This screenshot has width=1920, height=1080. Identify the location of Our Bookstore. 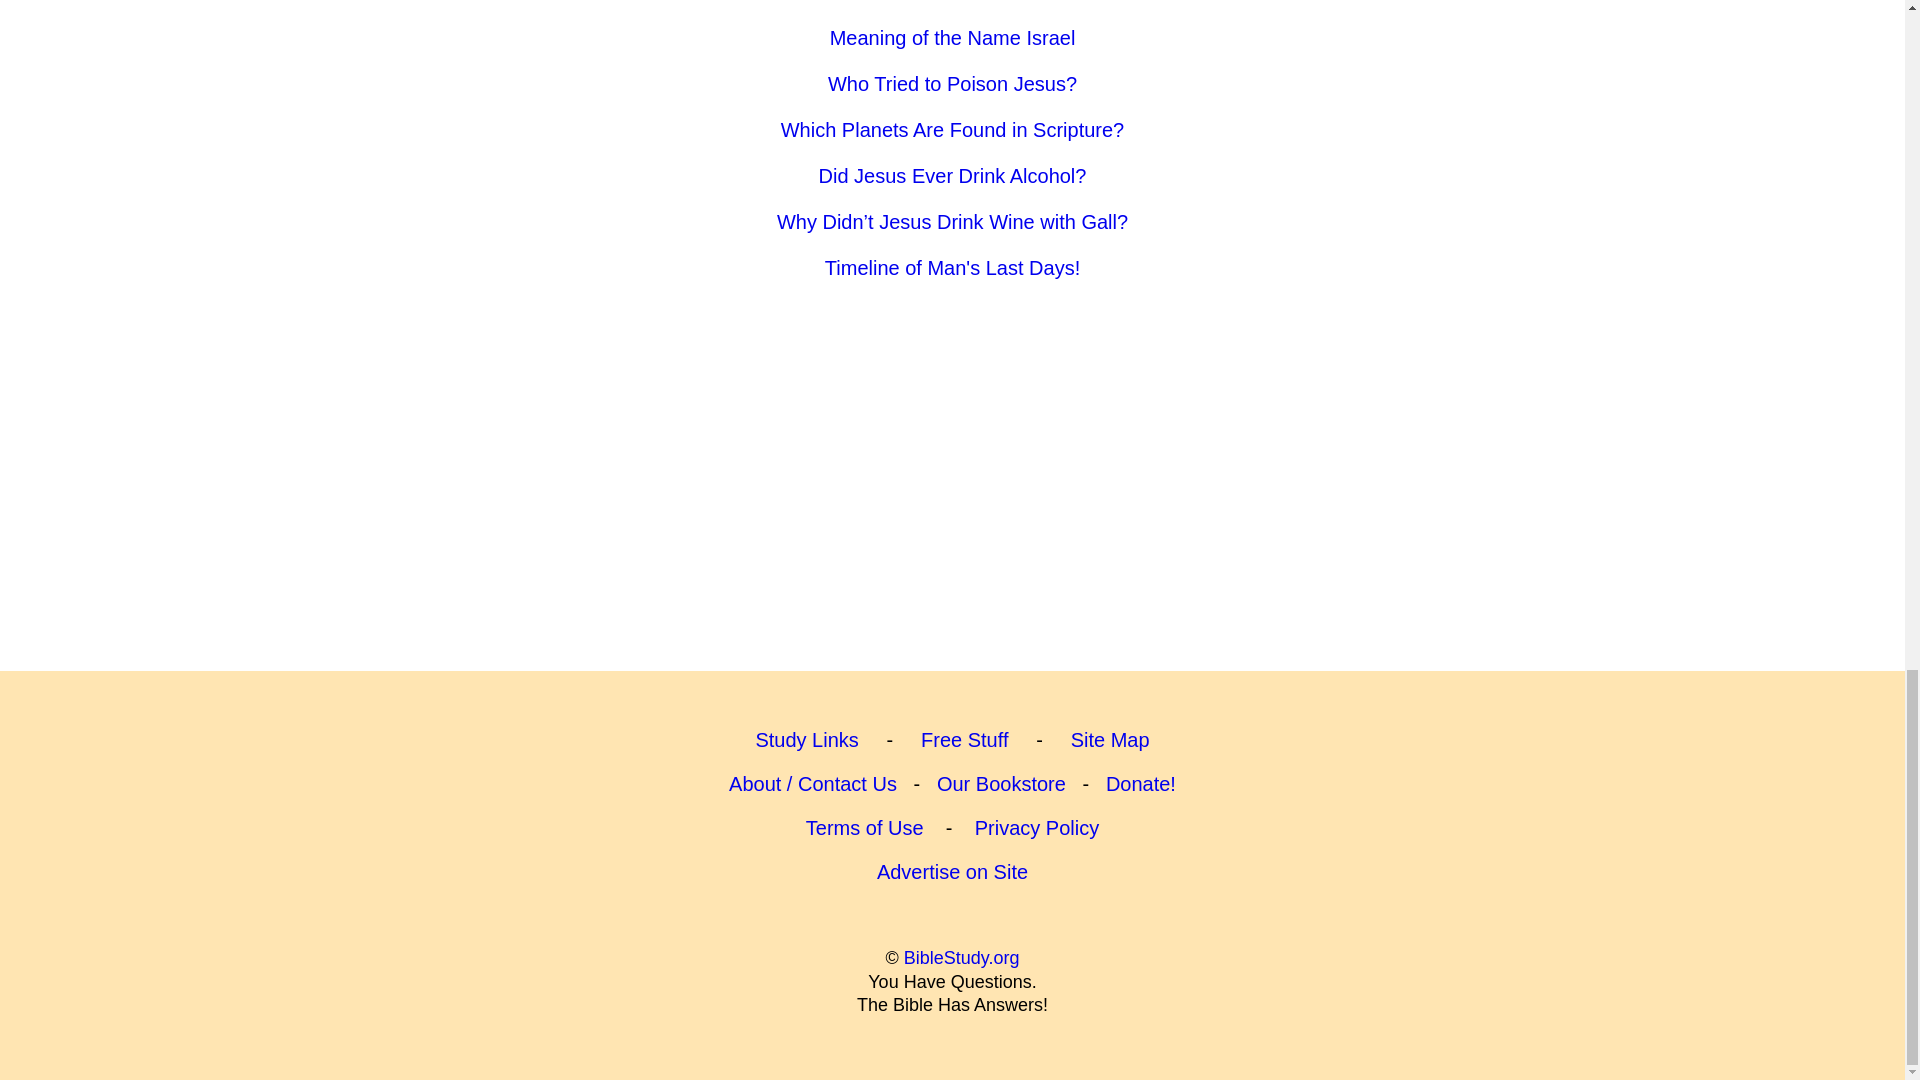
(1000, 784).